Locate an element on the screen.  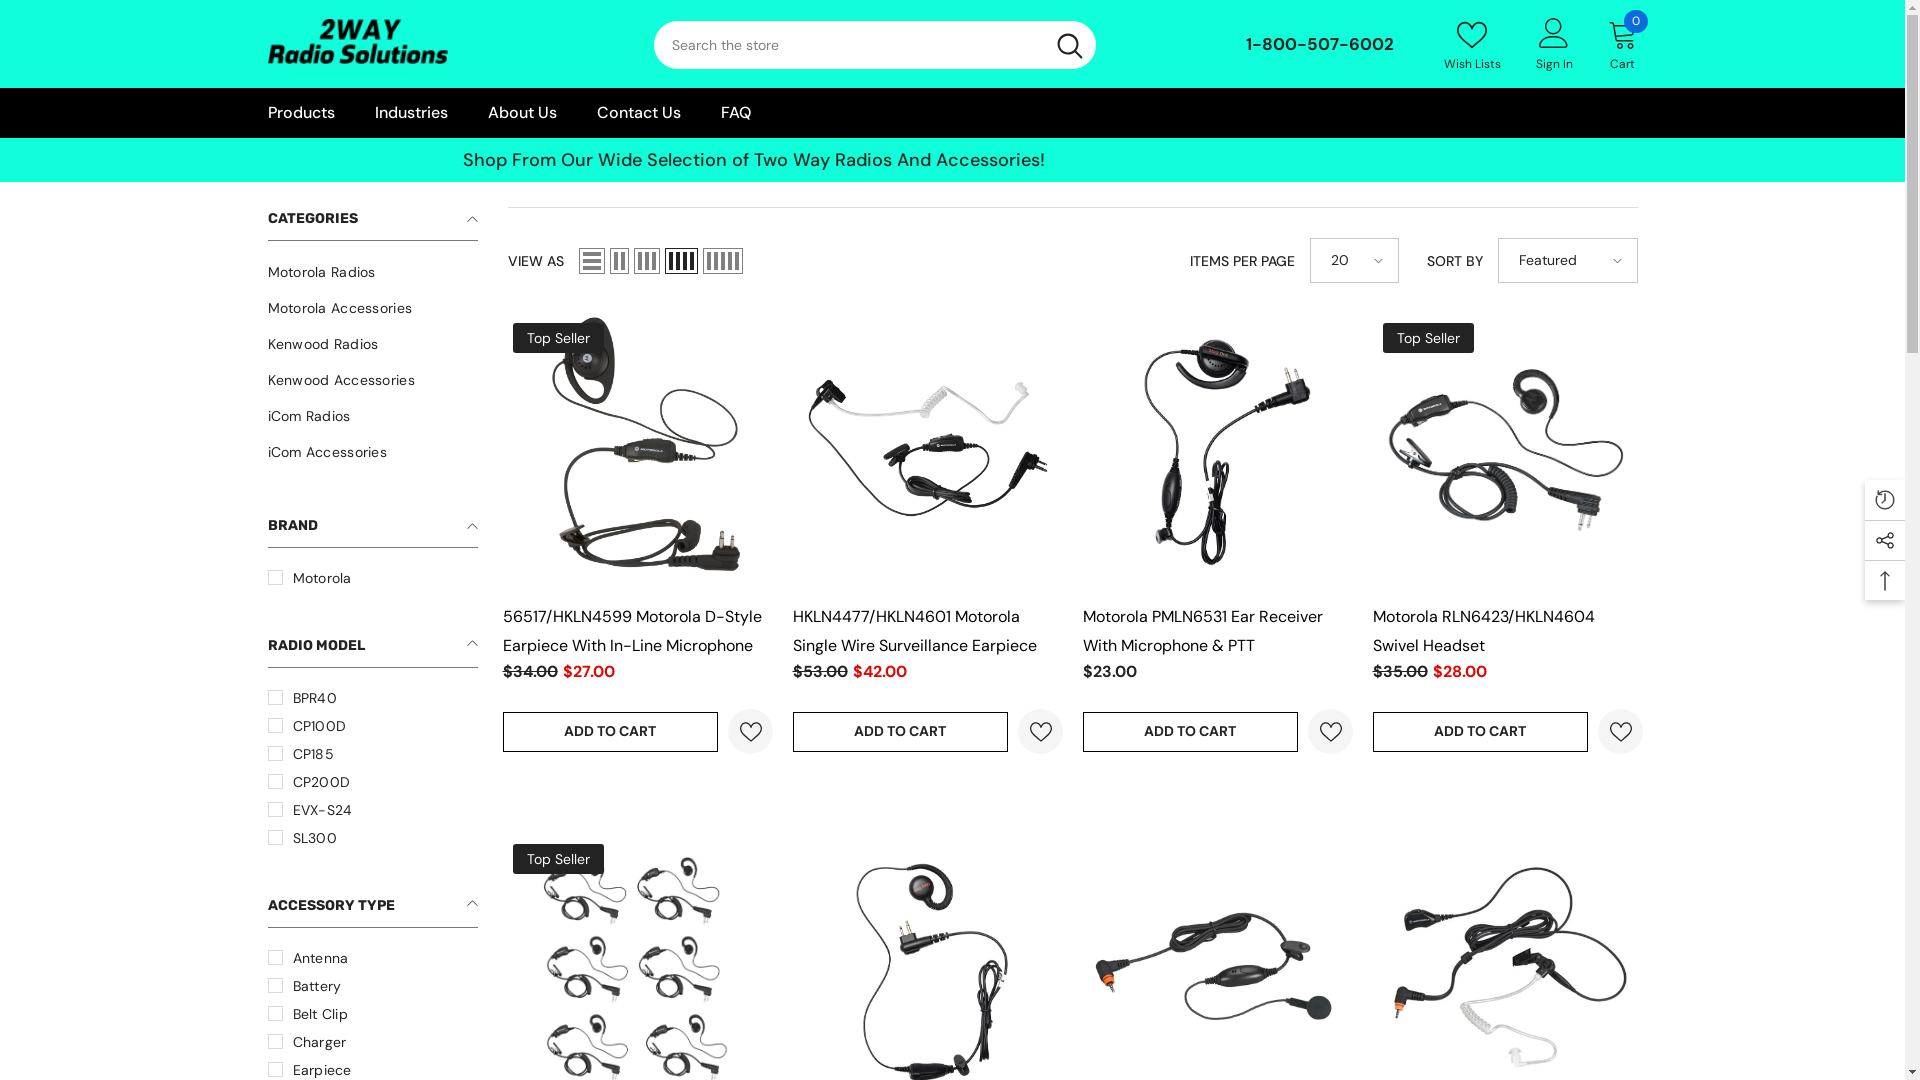
Cart
0
0 items is located at coordinates (1623, 44).